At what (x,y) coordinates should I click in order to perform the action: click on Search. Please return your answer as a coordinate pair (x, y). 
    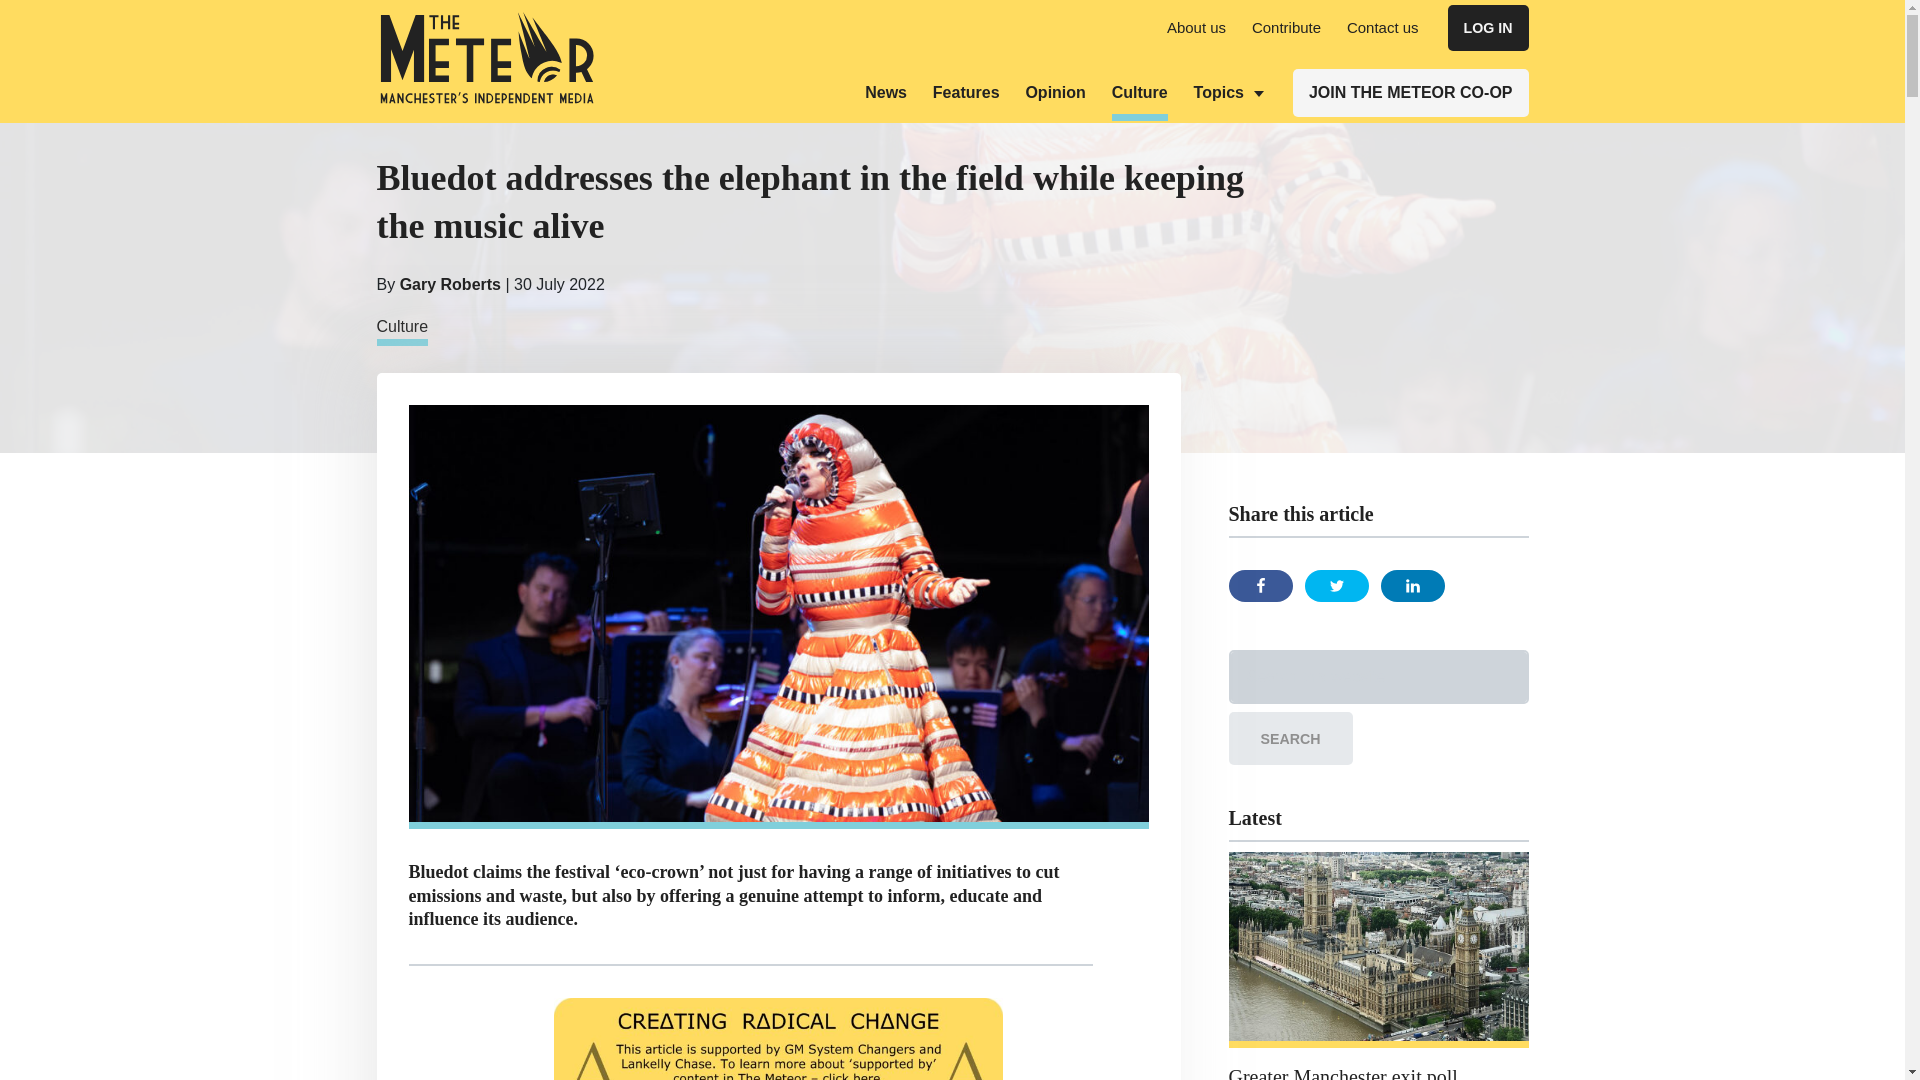
    Looking at the image, I should click on (1290, 738).